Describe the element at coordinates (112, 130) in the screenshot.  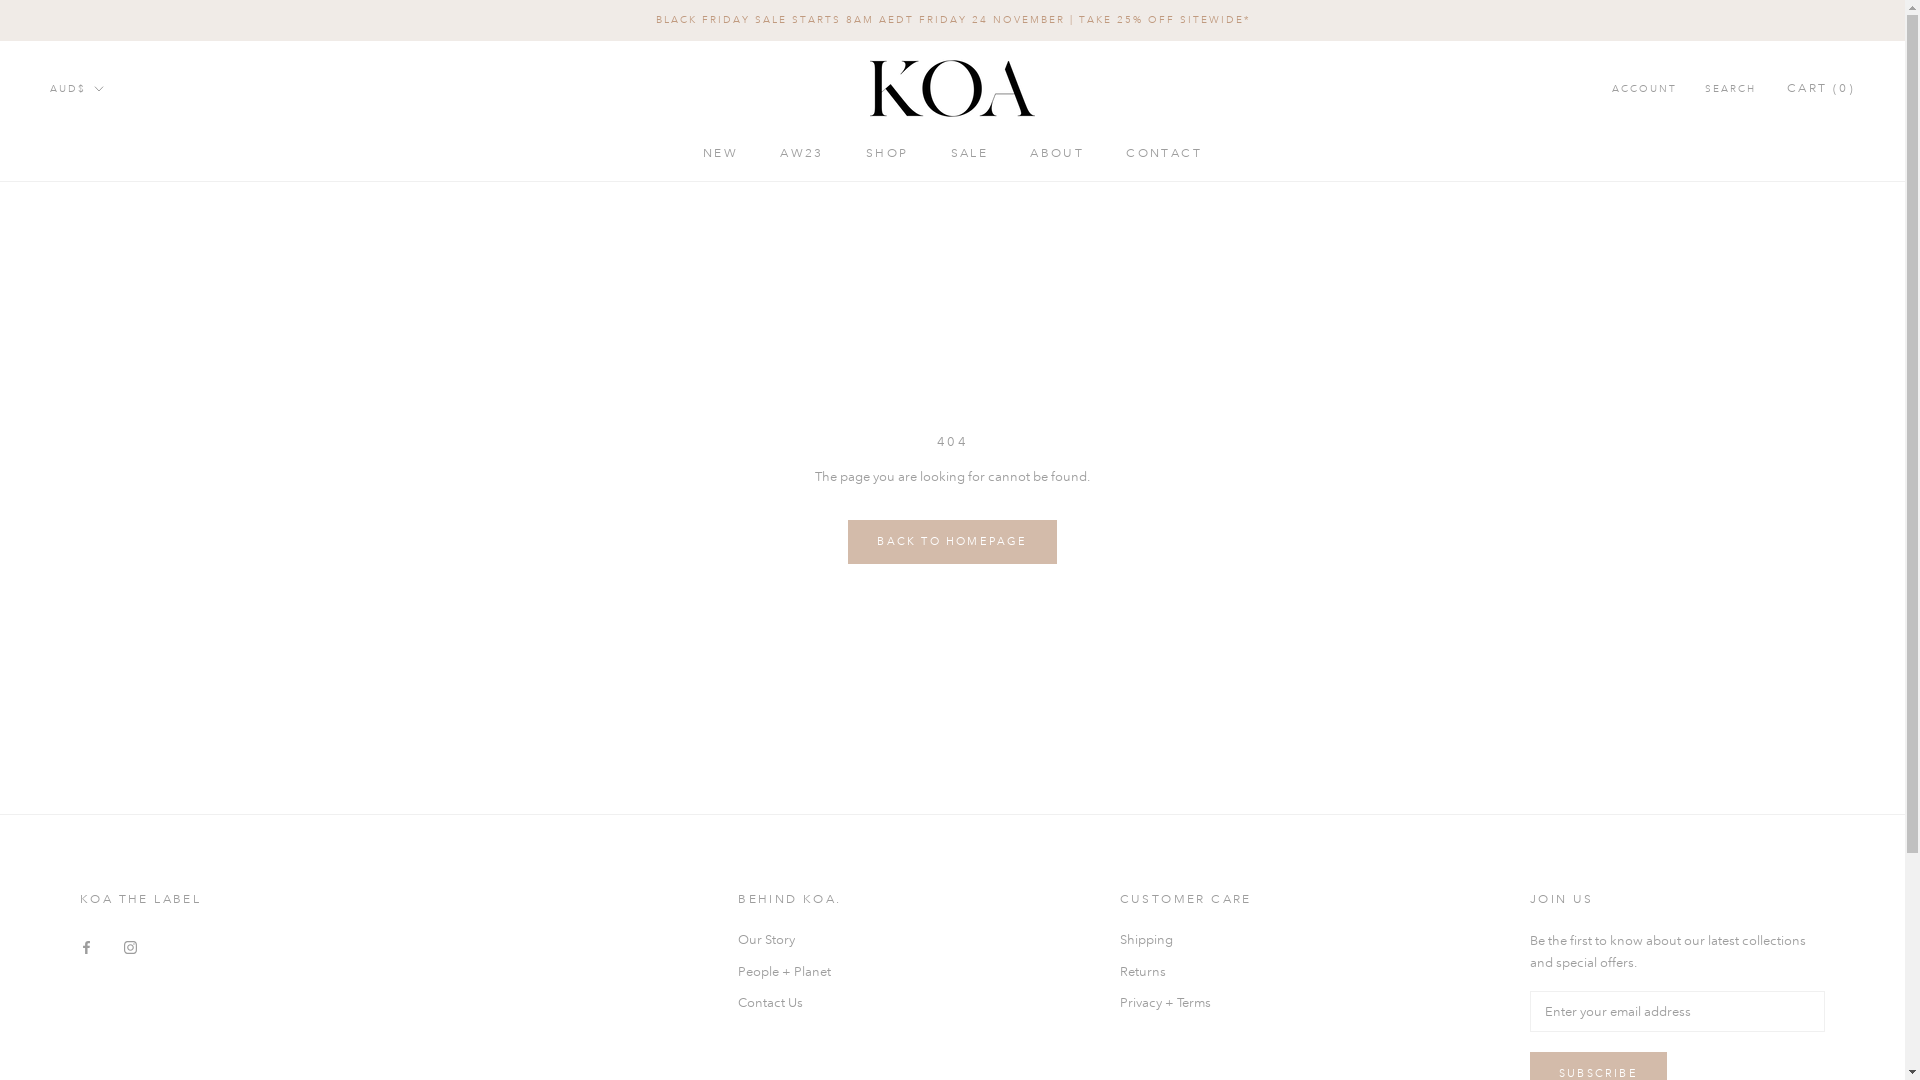
I see `AED` at that location.